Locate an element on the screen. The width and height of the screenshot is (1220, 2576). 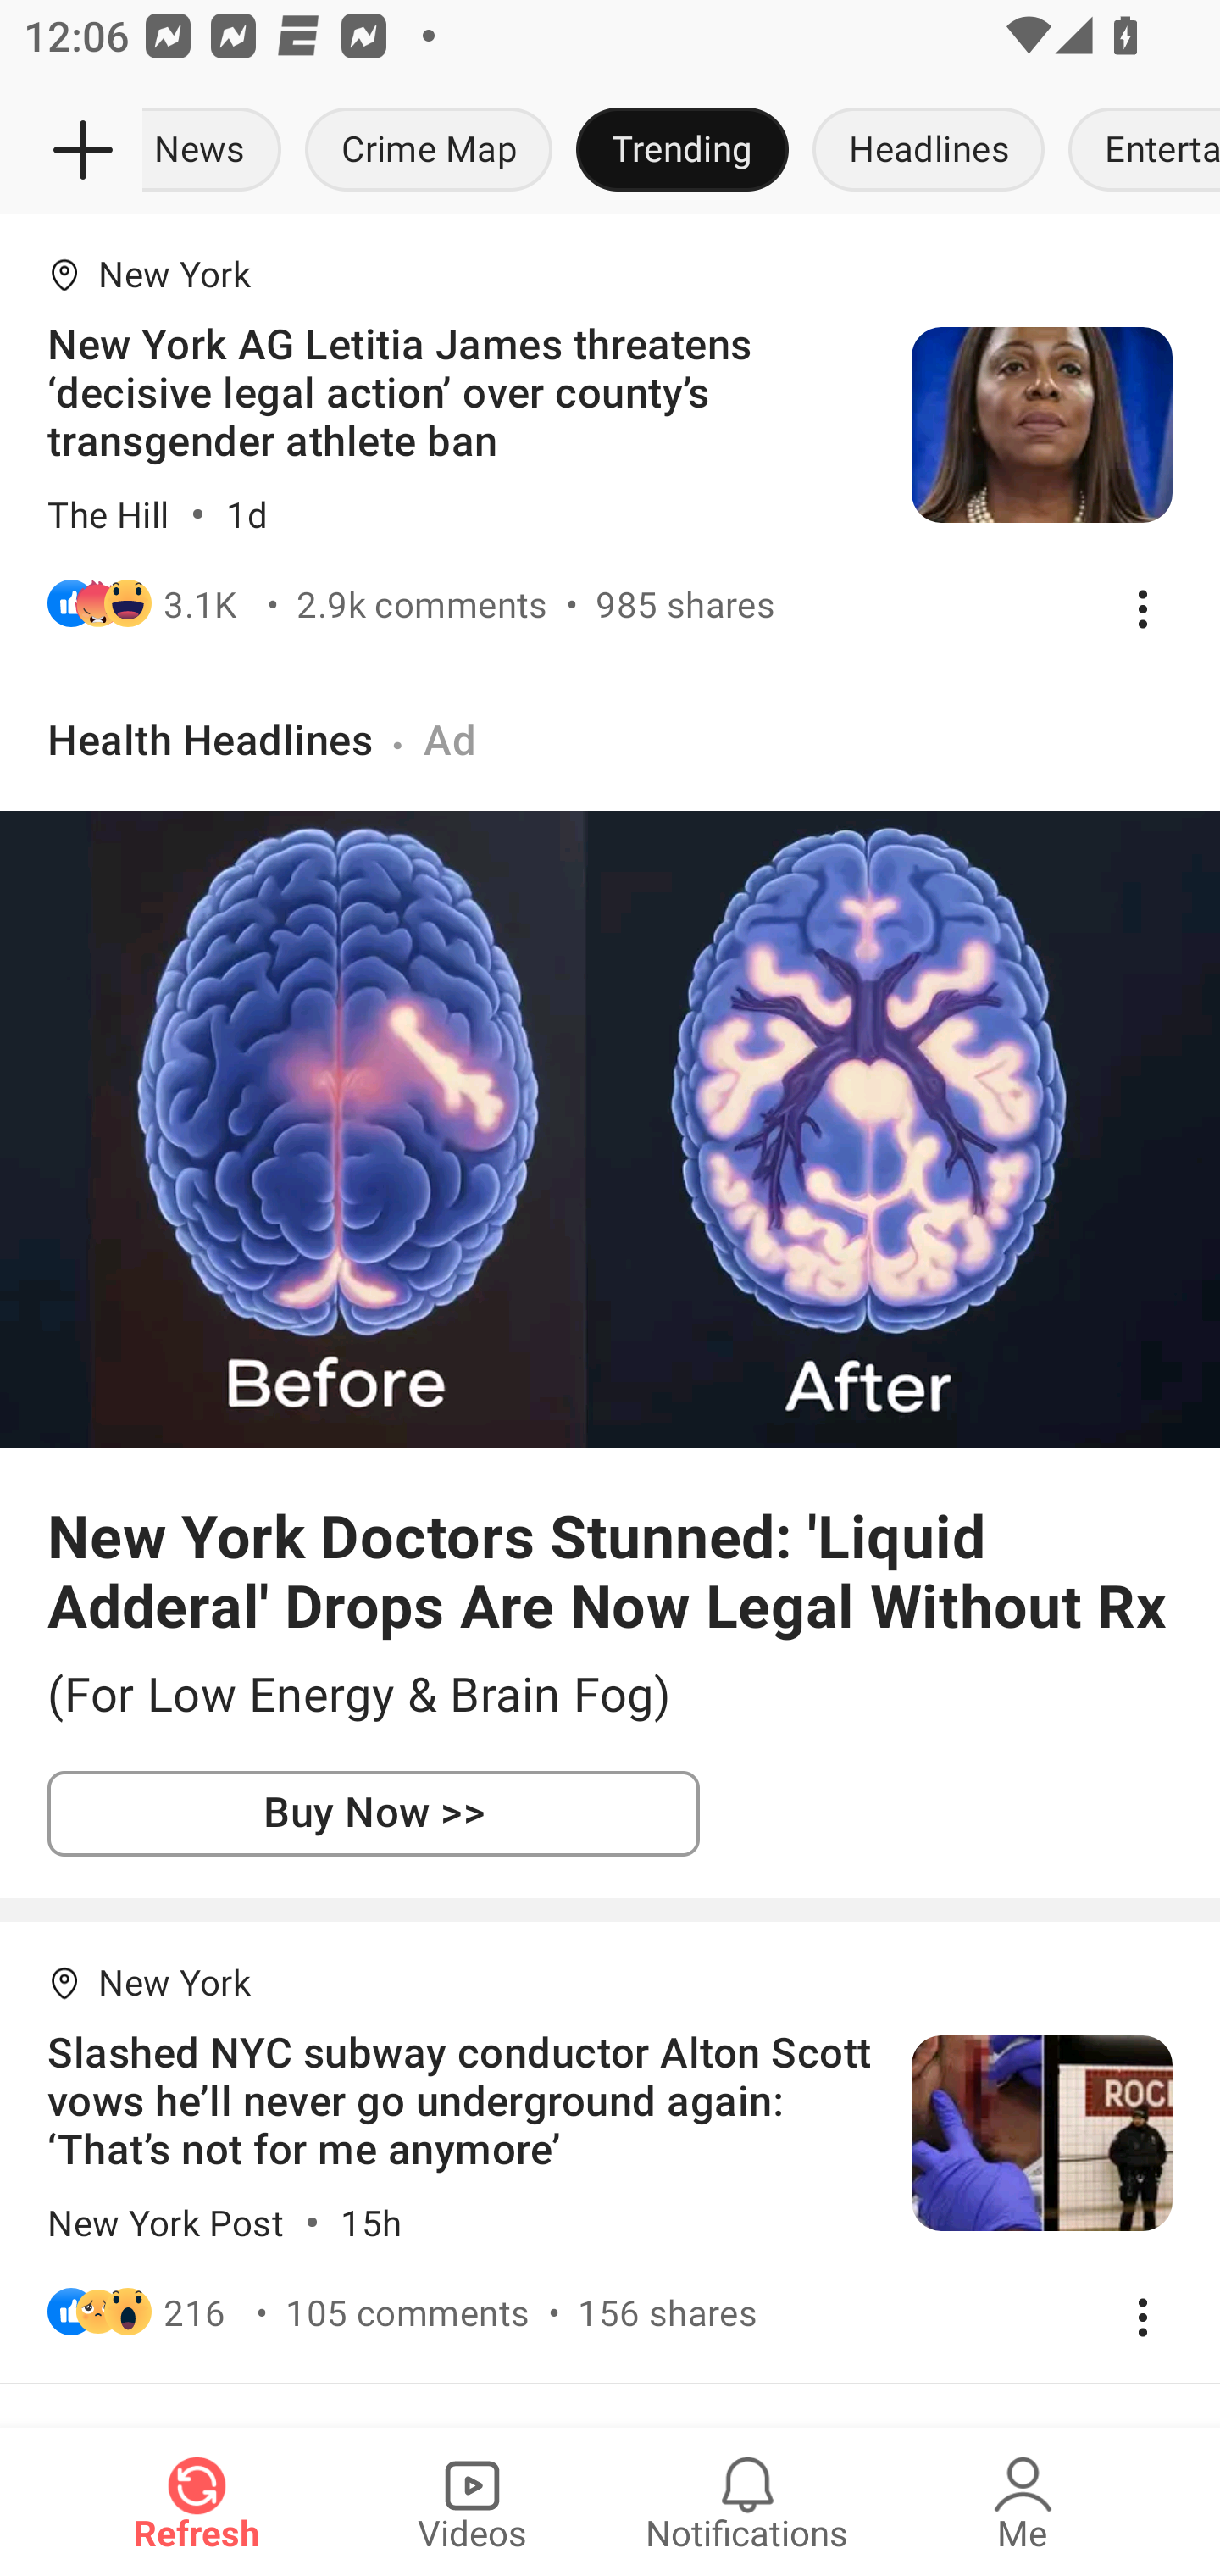
Me is located at coordinates (1023, 2501).